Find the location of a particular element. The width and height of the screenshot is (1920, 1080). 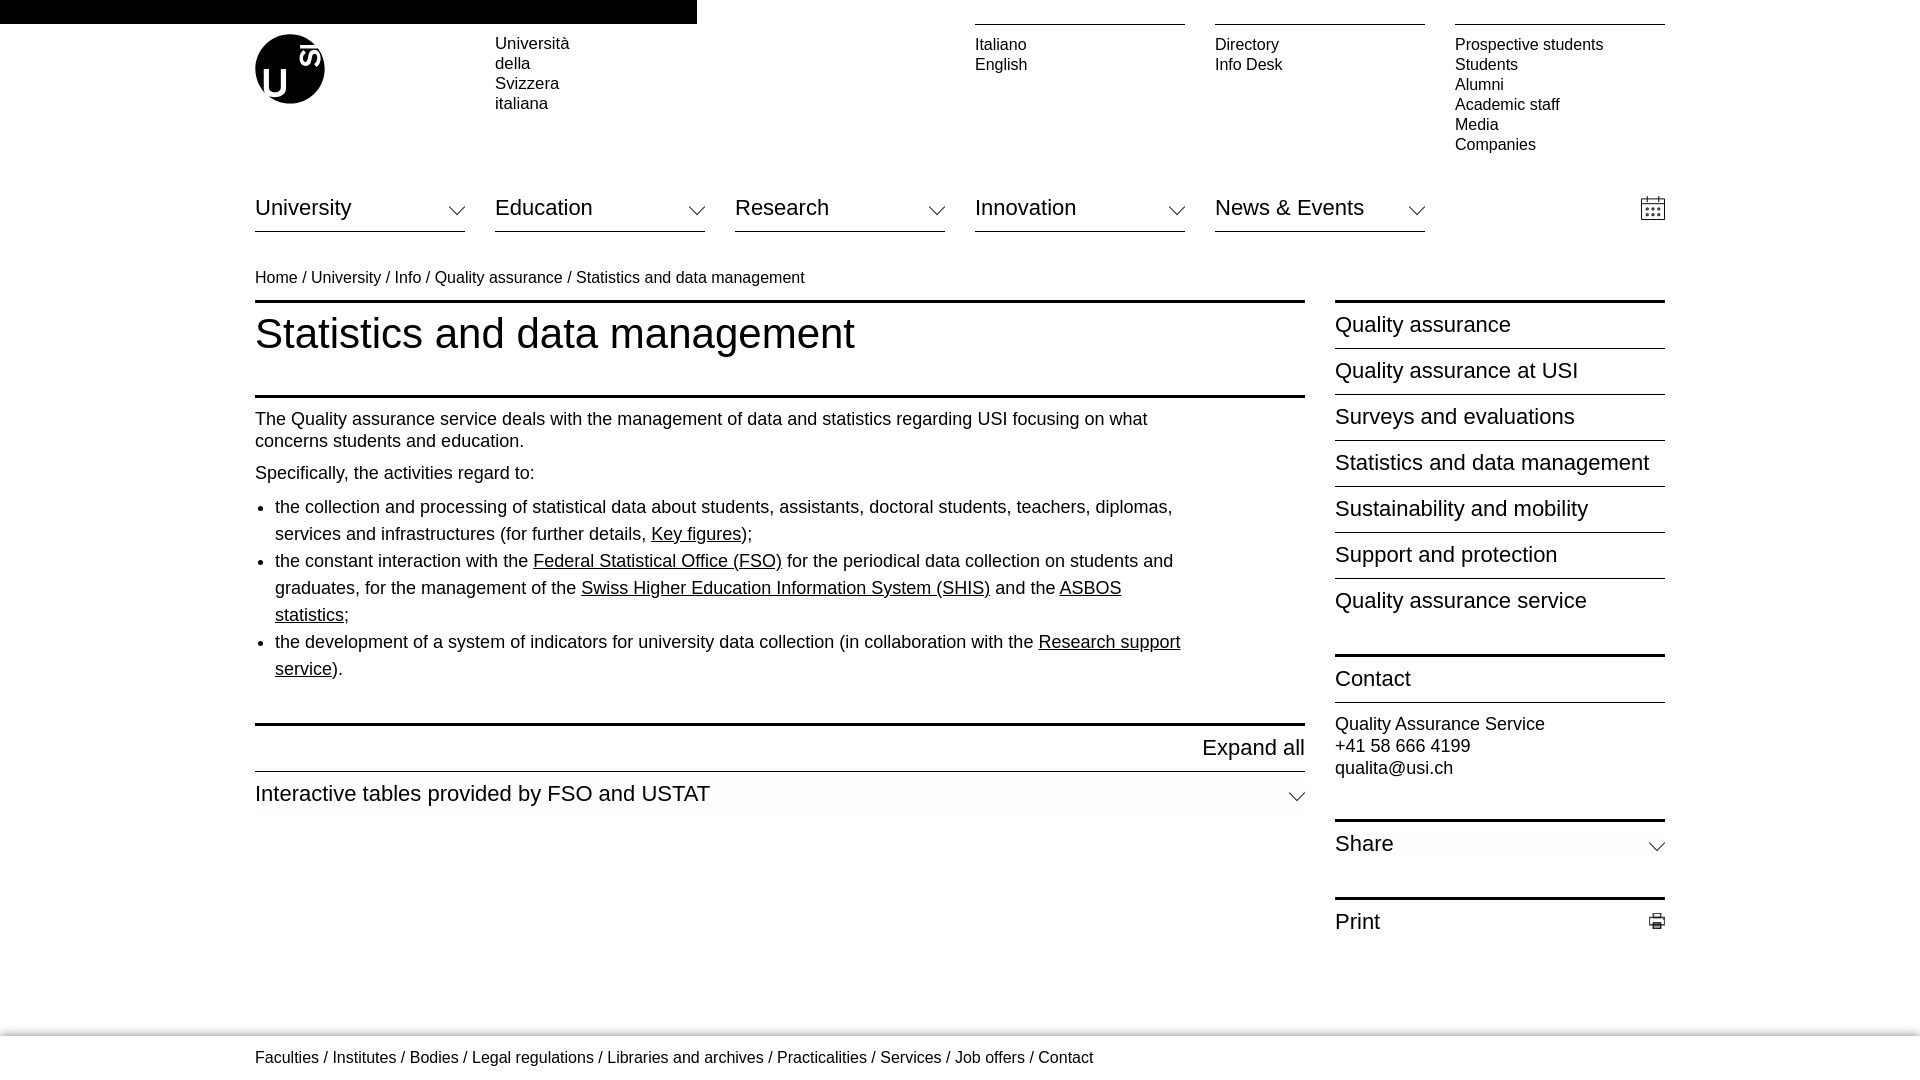

Italiano is located at coordinates (1080, 44).